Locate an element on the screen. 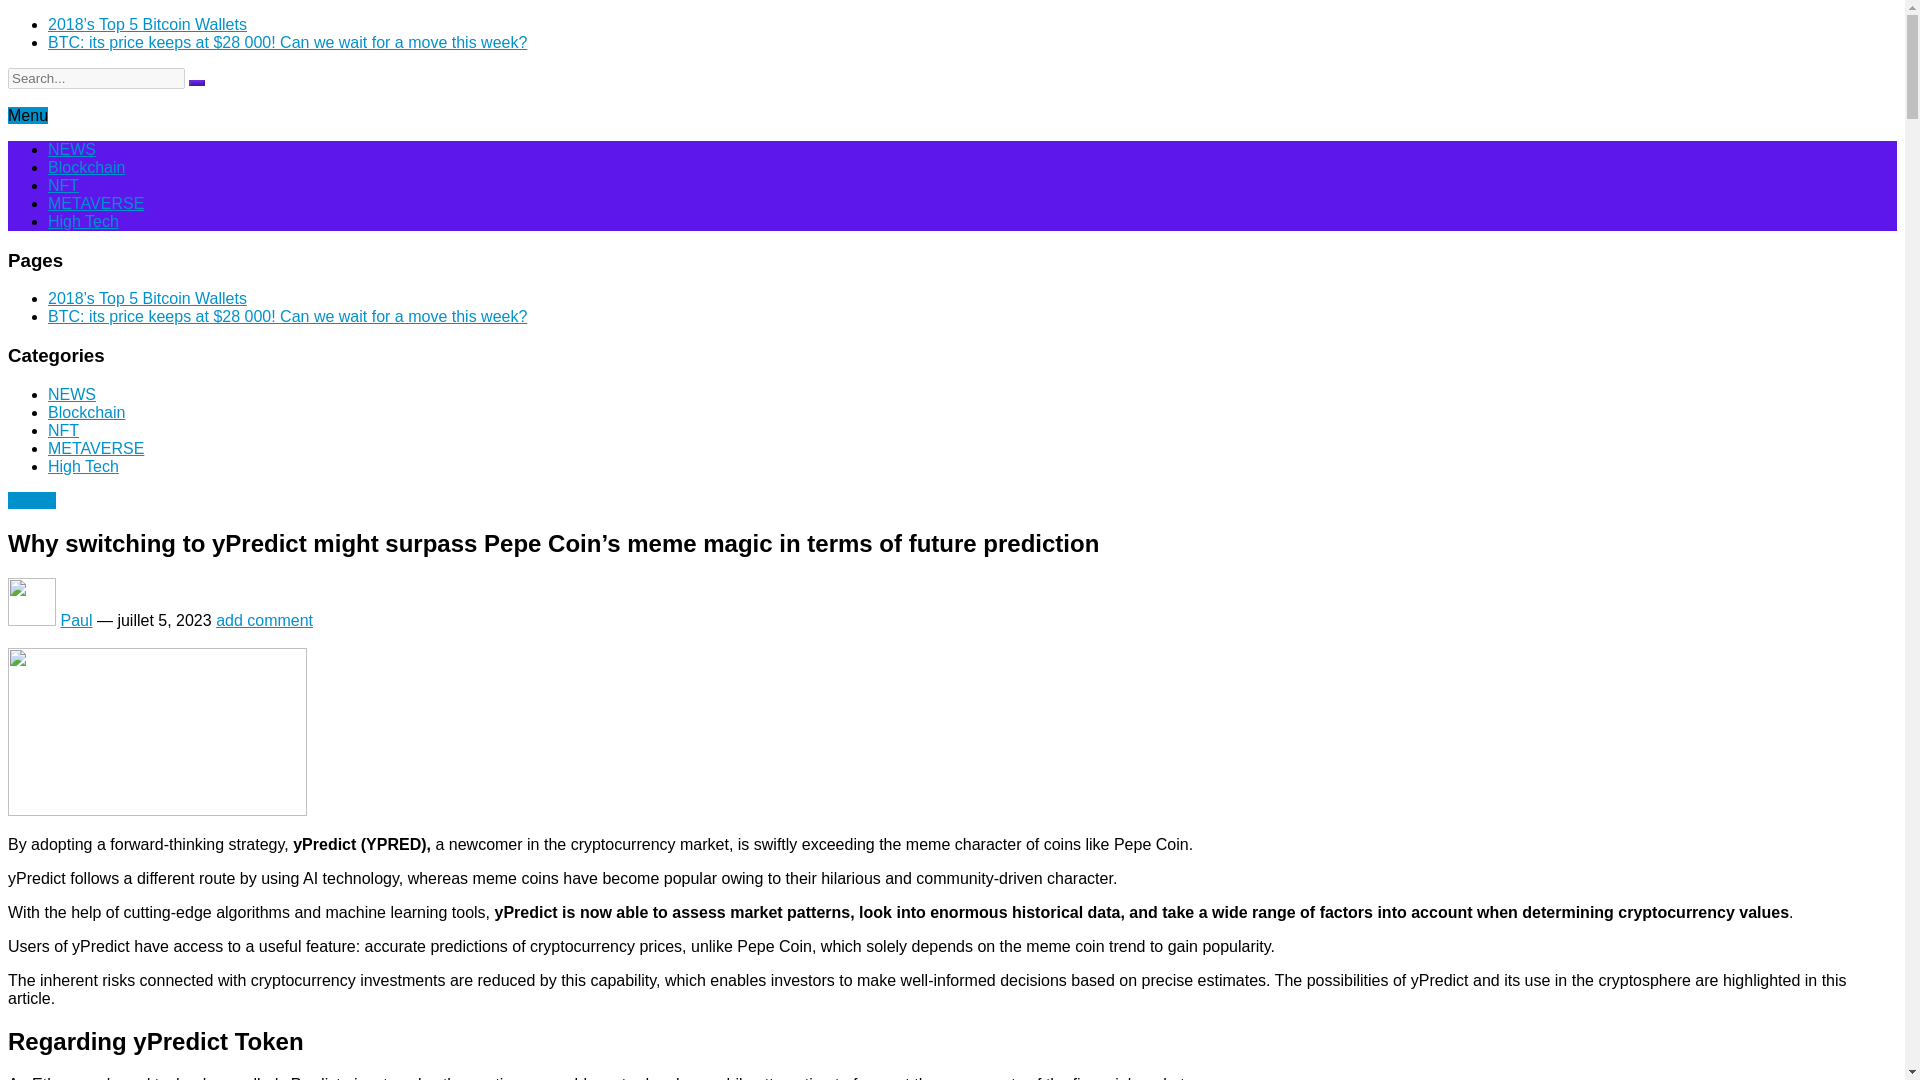 The width and height of the screenshot is (1920, 1080). Blockchain is located at coordinates (86, 412).